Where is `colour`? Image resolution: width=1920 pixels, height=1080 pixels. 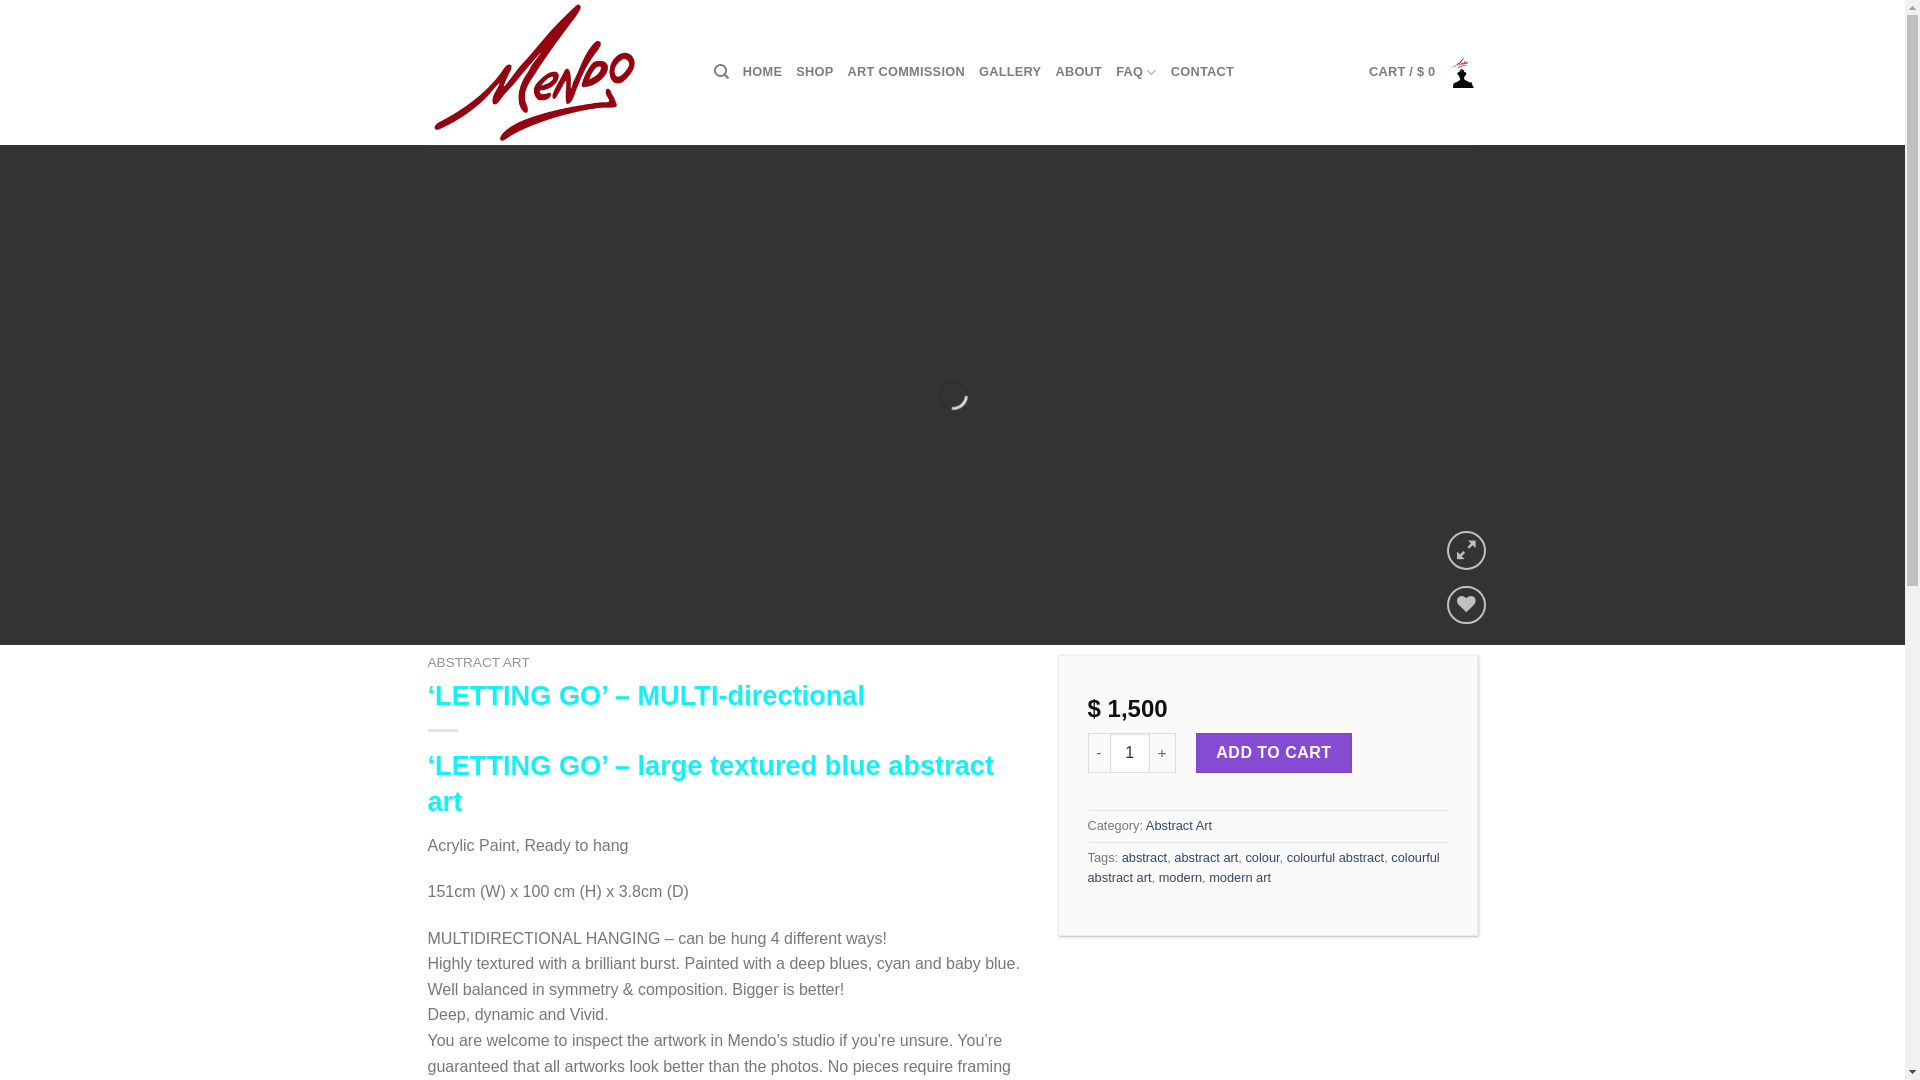 colour is located at coordinates (1262, 858).